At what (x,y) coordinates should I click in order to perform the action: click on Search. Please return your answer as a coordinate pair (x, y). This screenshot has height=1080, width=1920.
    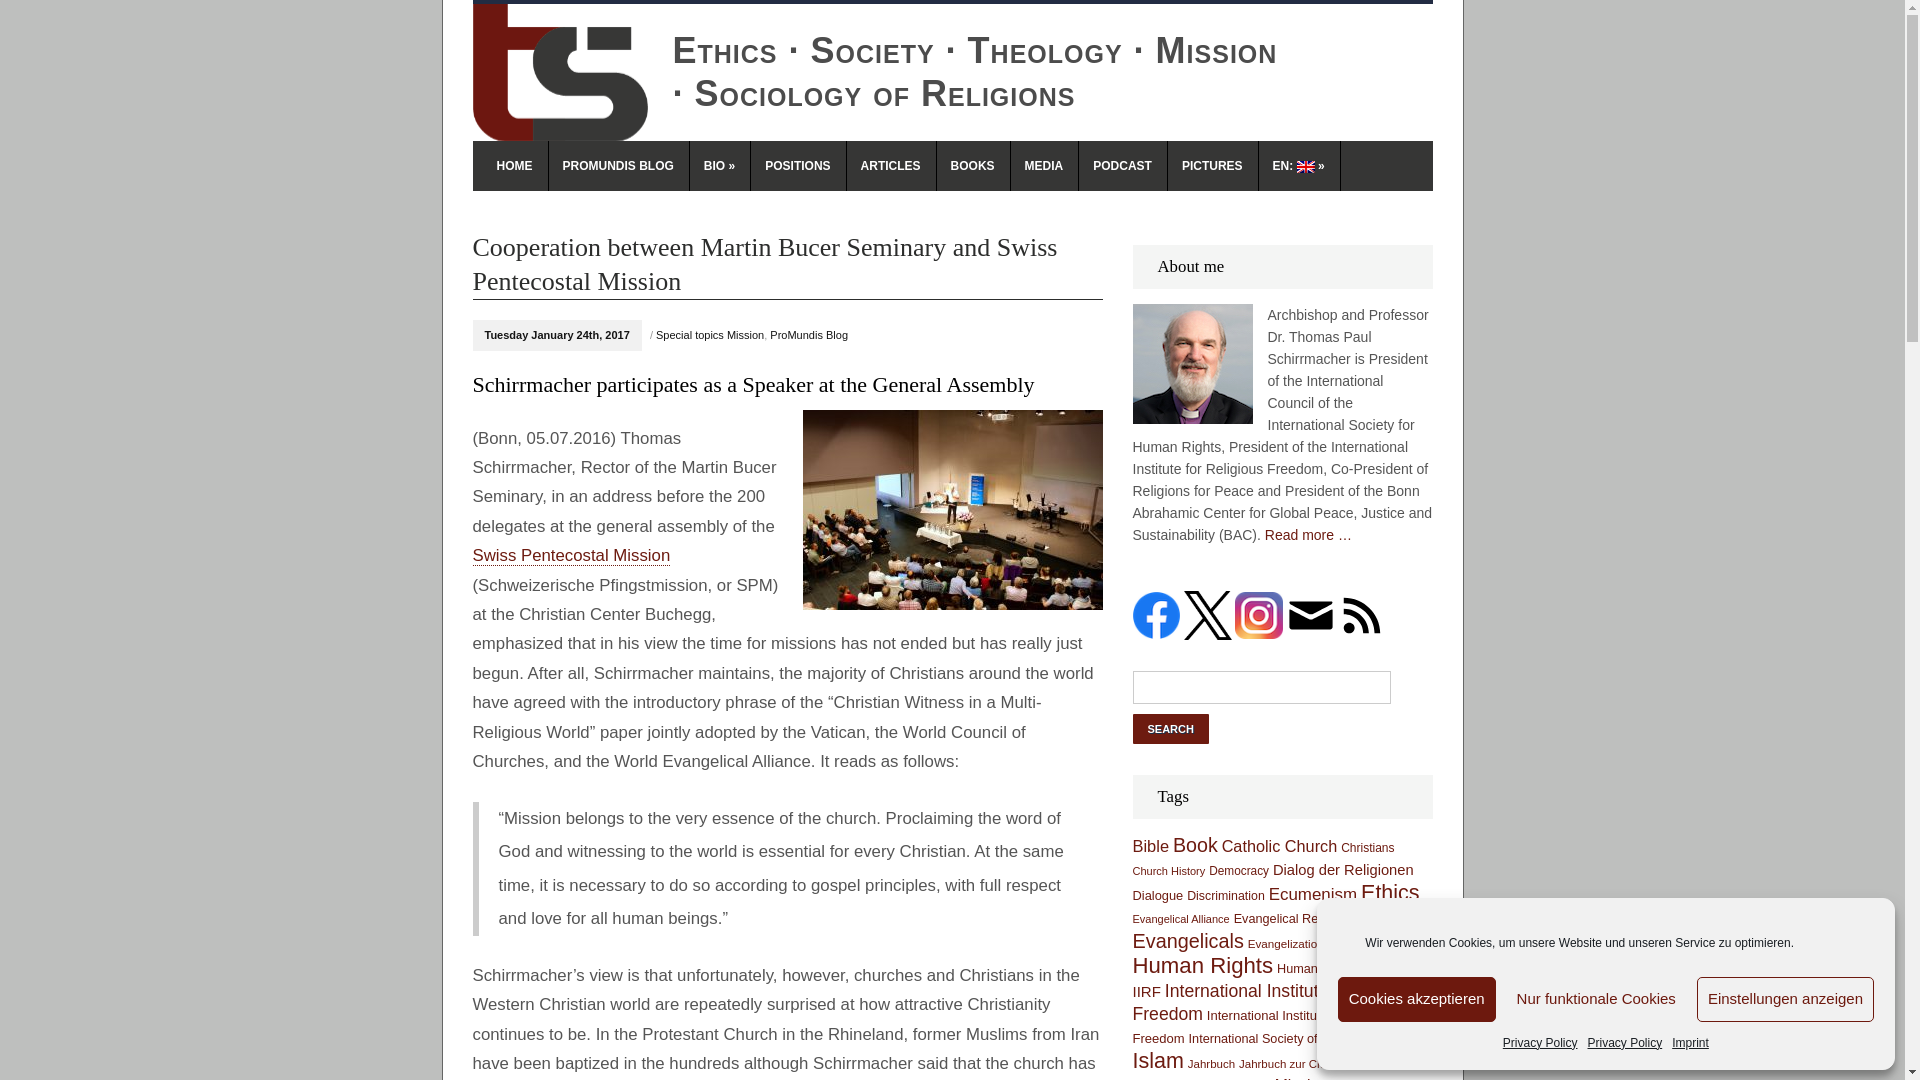
    Looking at the image, I should click on (1170, 728).